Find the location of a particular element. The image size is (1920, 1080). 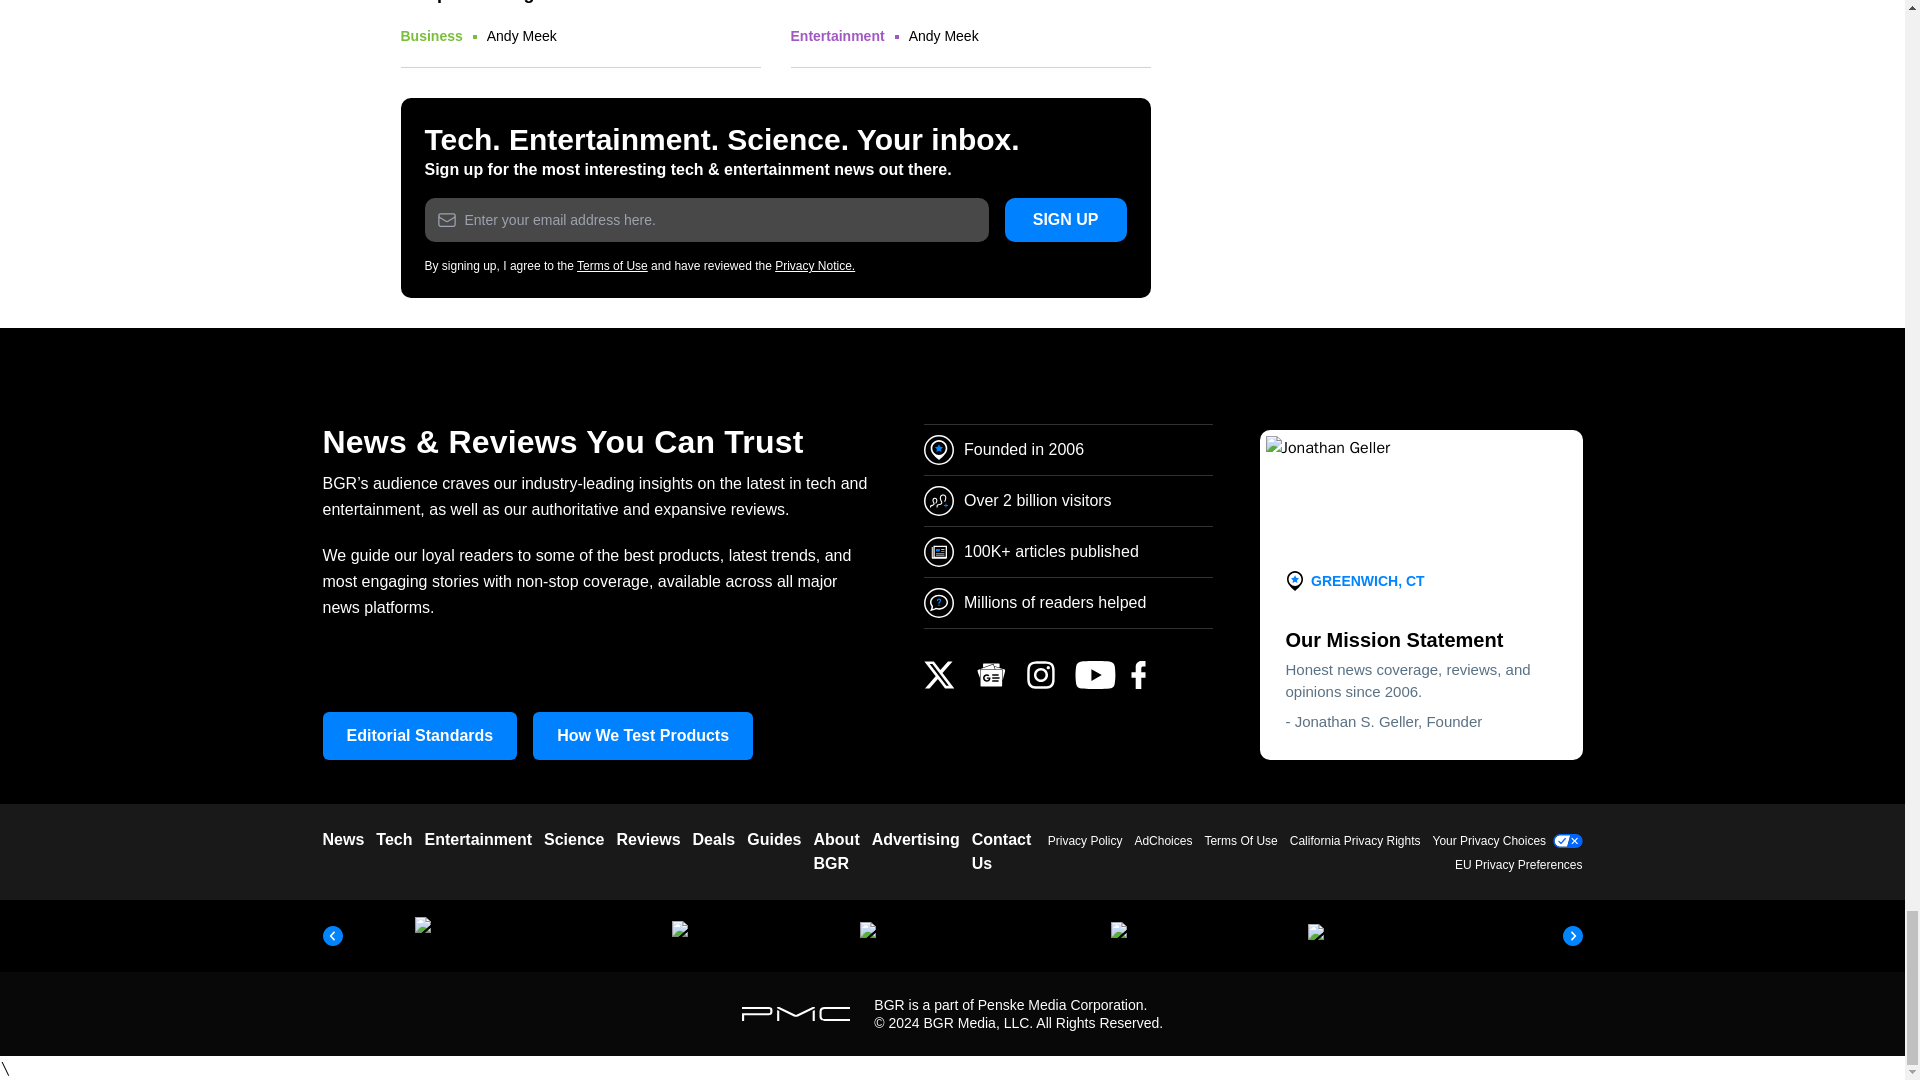

Posts by Andy Meek is located at coordinates (944, 36).